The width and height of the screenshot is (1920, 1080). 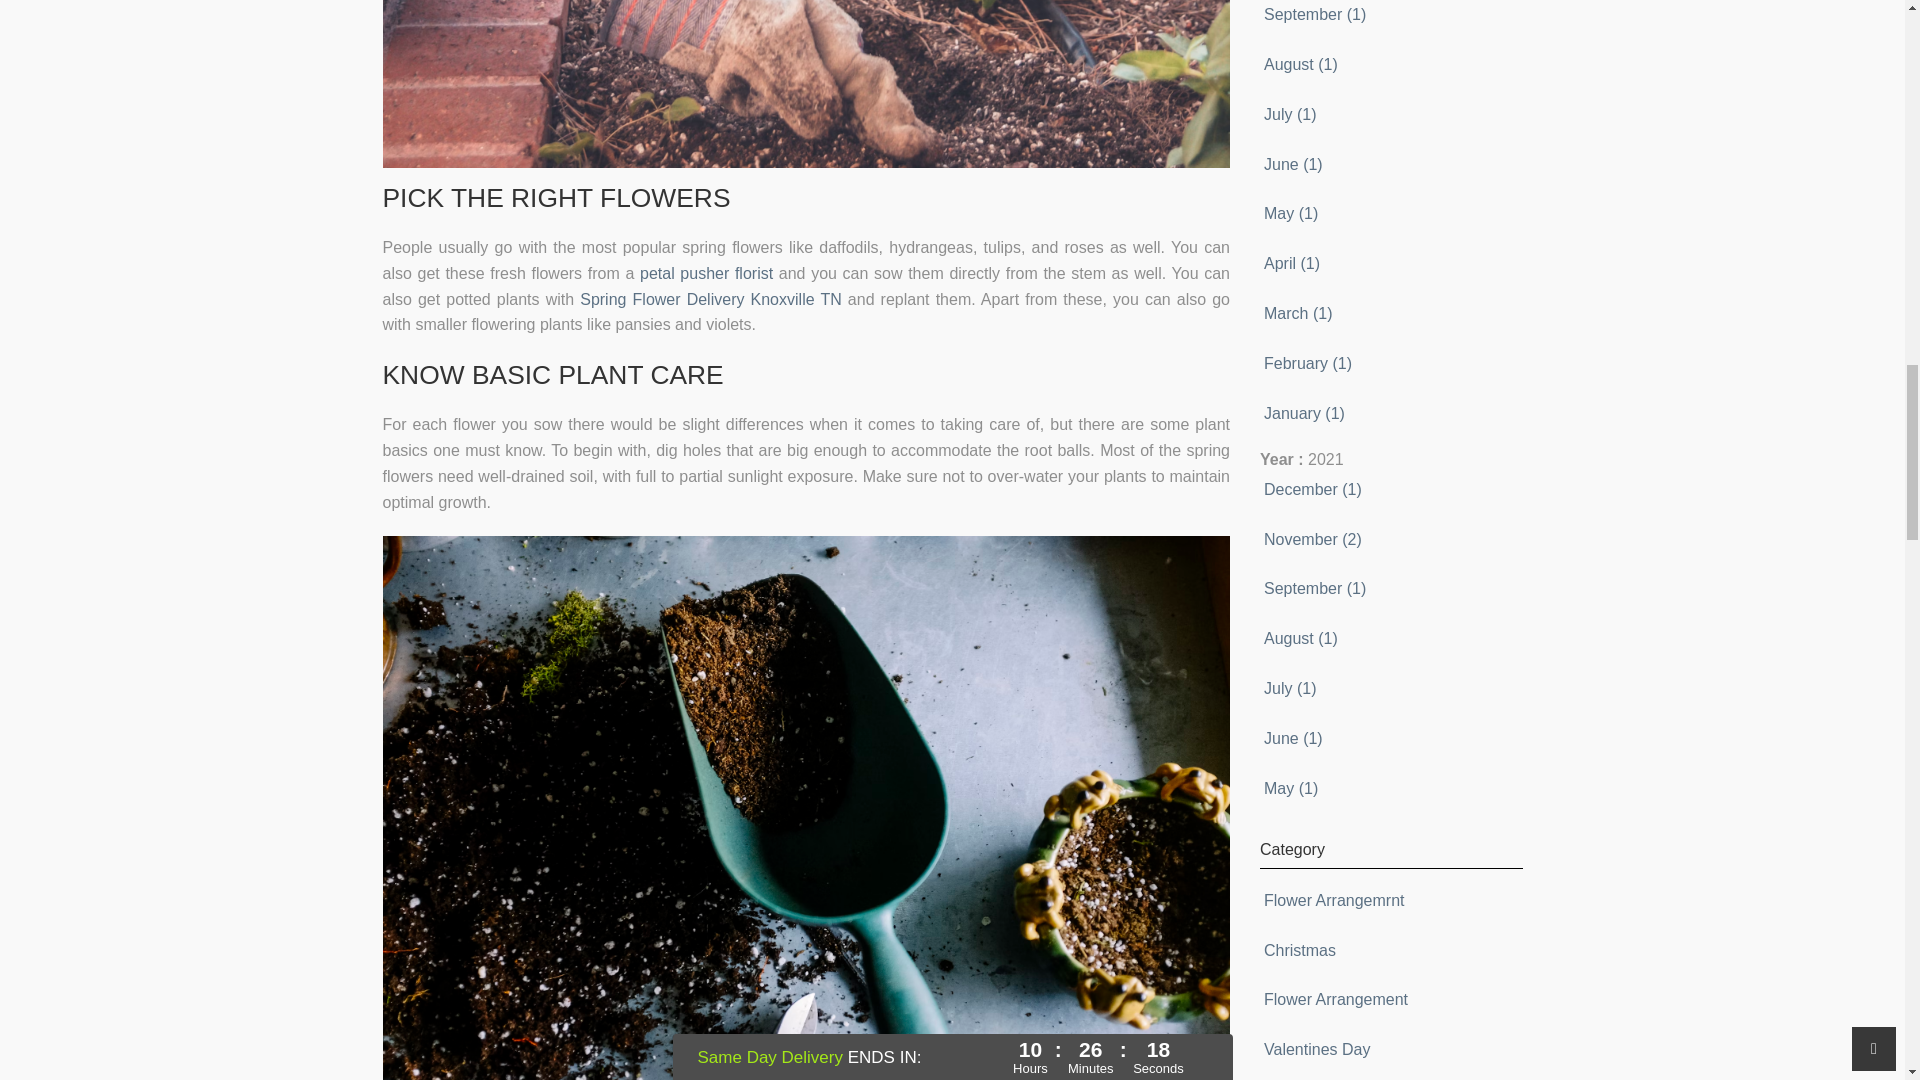 What do you see at coordinates (699, 298) in the screenshot?
I see `Spring Flower Delivery Knoxville` at bounding box center [699, 298].